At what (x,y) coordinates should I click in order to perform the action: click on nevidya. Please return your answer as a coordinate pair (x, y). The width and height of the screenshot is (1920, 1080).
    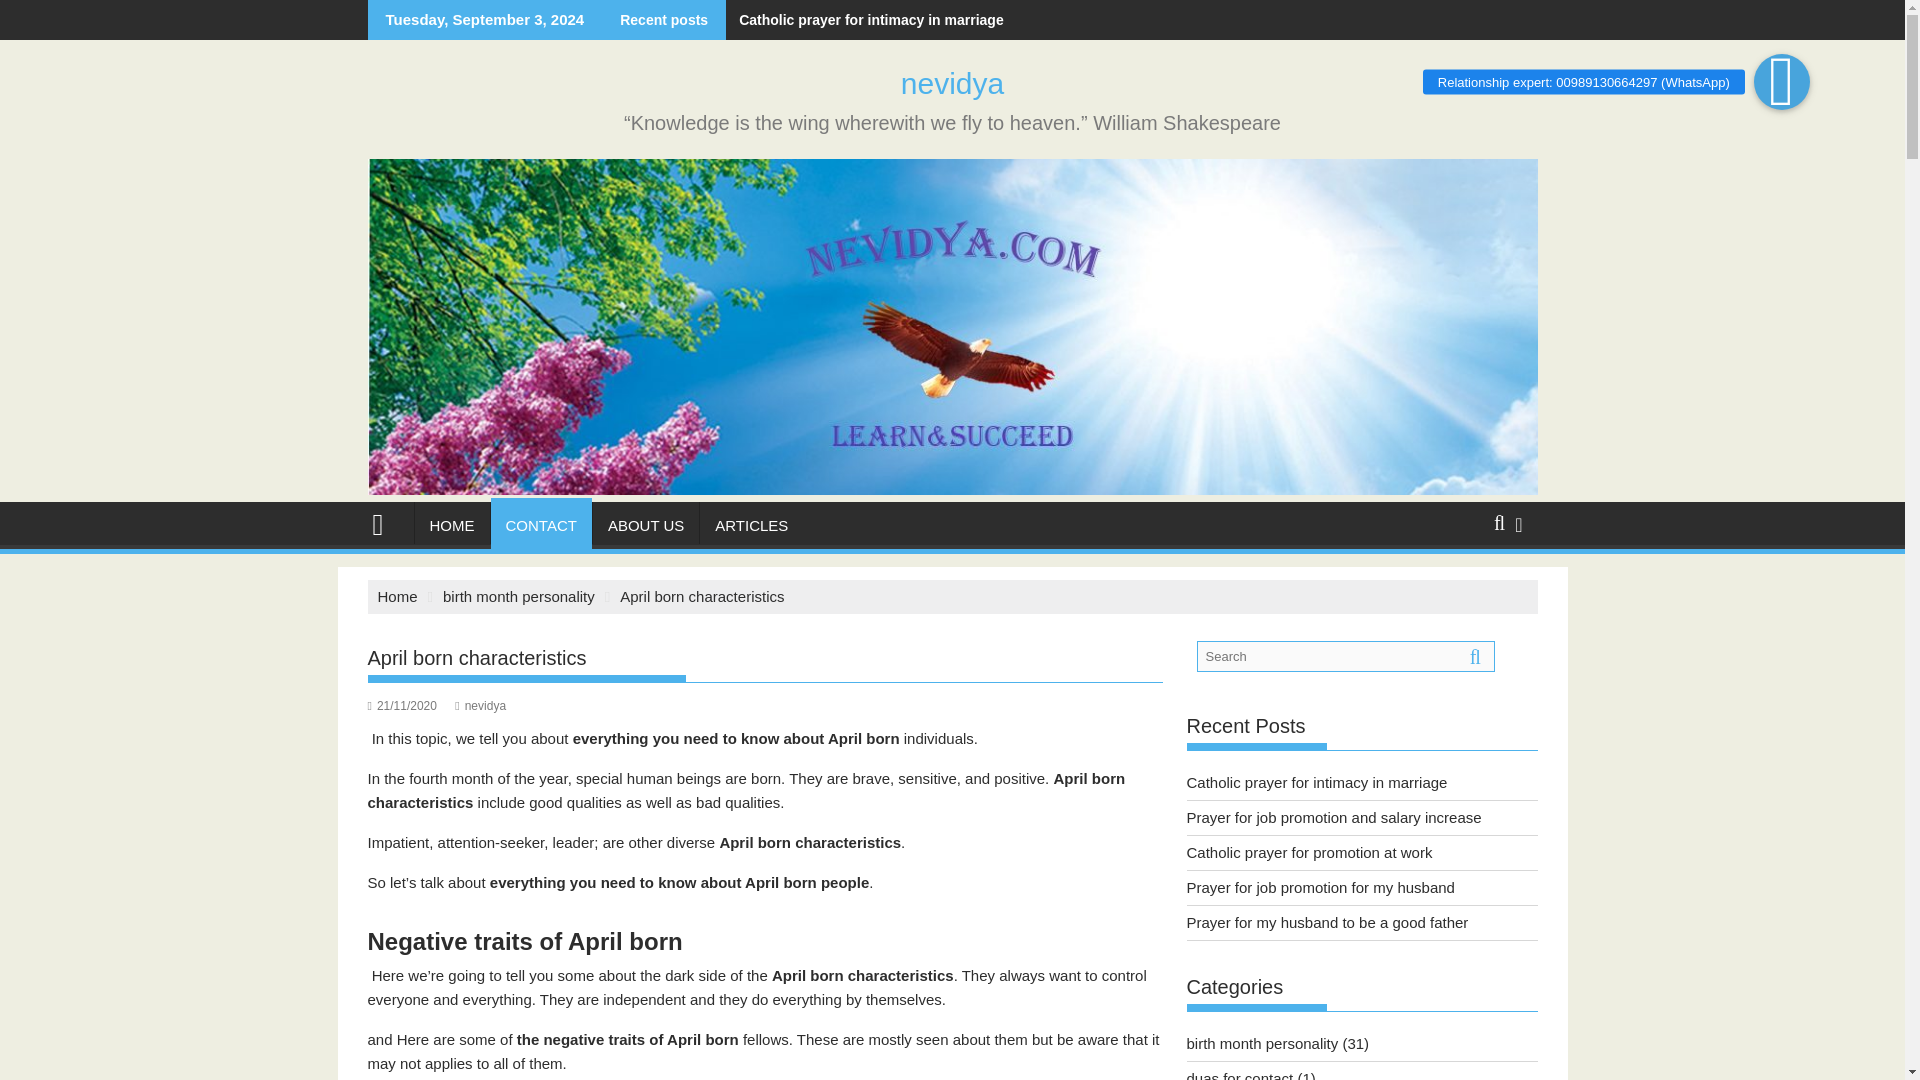
    Looking at the image, I should click on (952, 83).